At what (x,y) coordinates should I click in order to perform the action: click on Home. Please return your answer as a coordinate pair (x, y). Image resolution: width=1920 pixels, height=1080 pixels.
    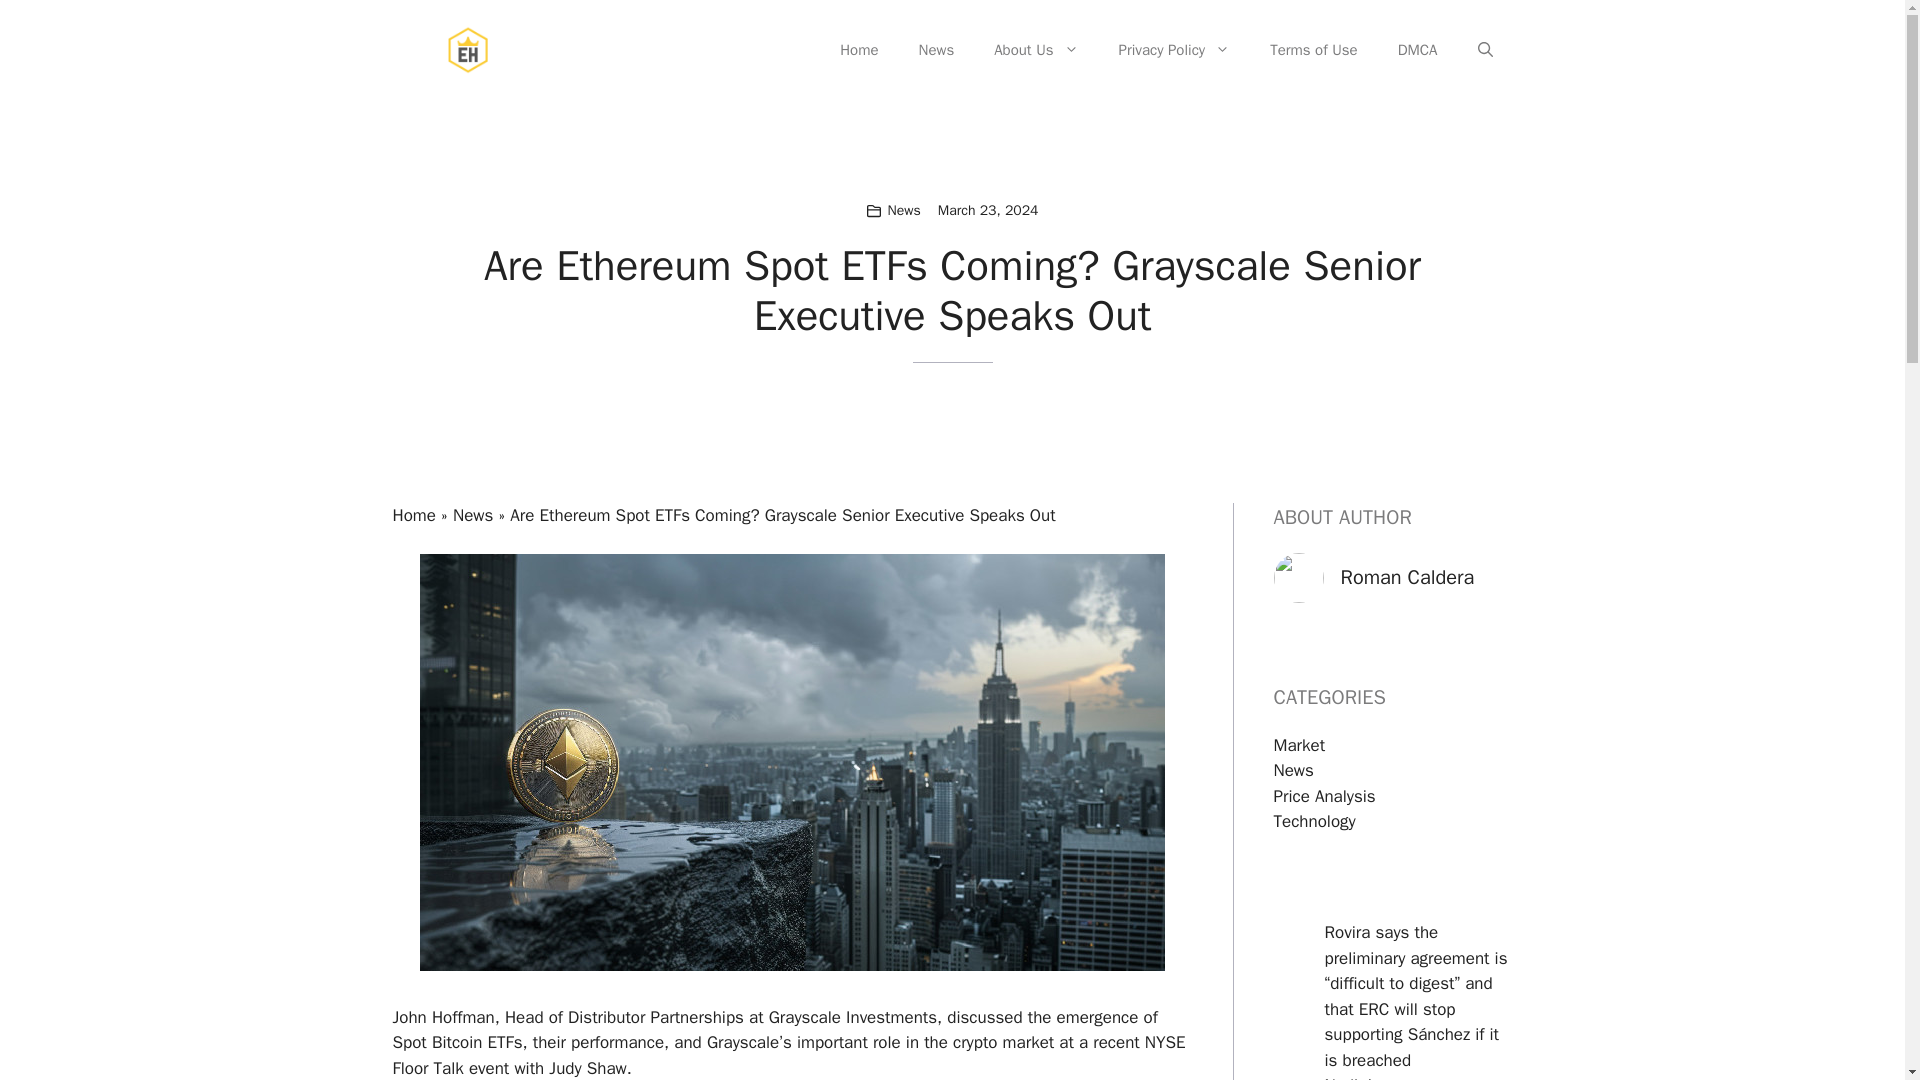
    Looking at the image, I should click on (413, 515).